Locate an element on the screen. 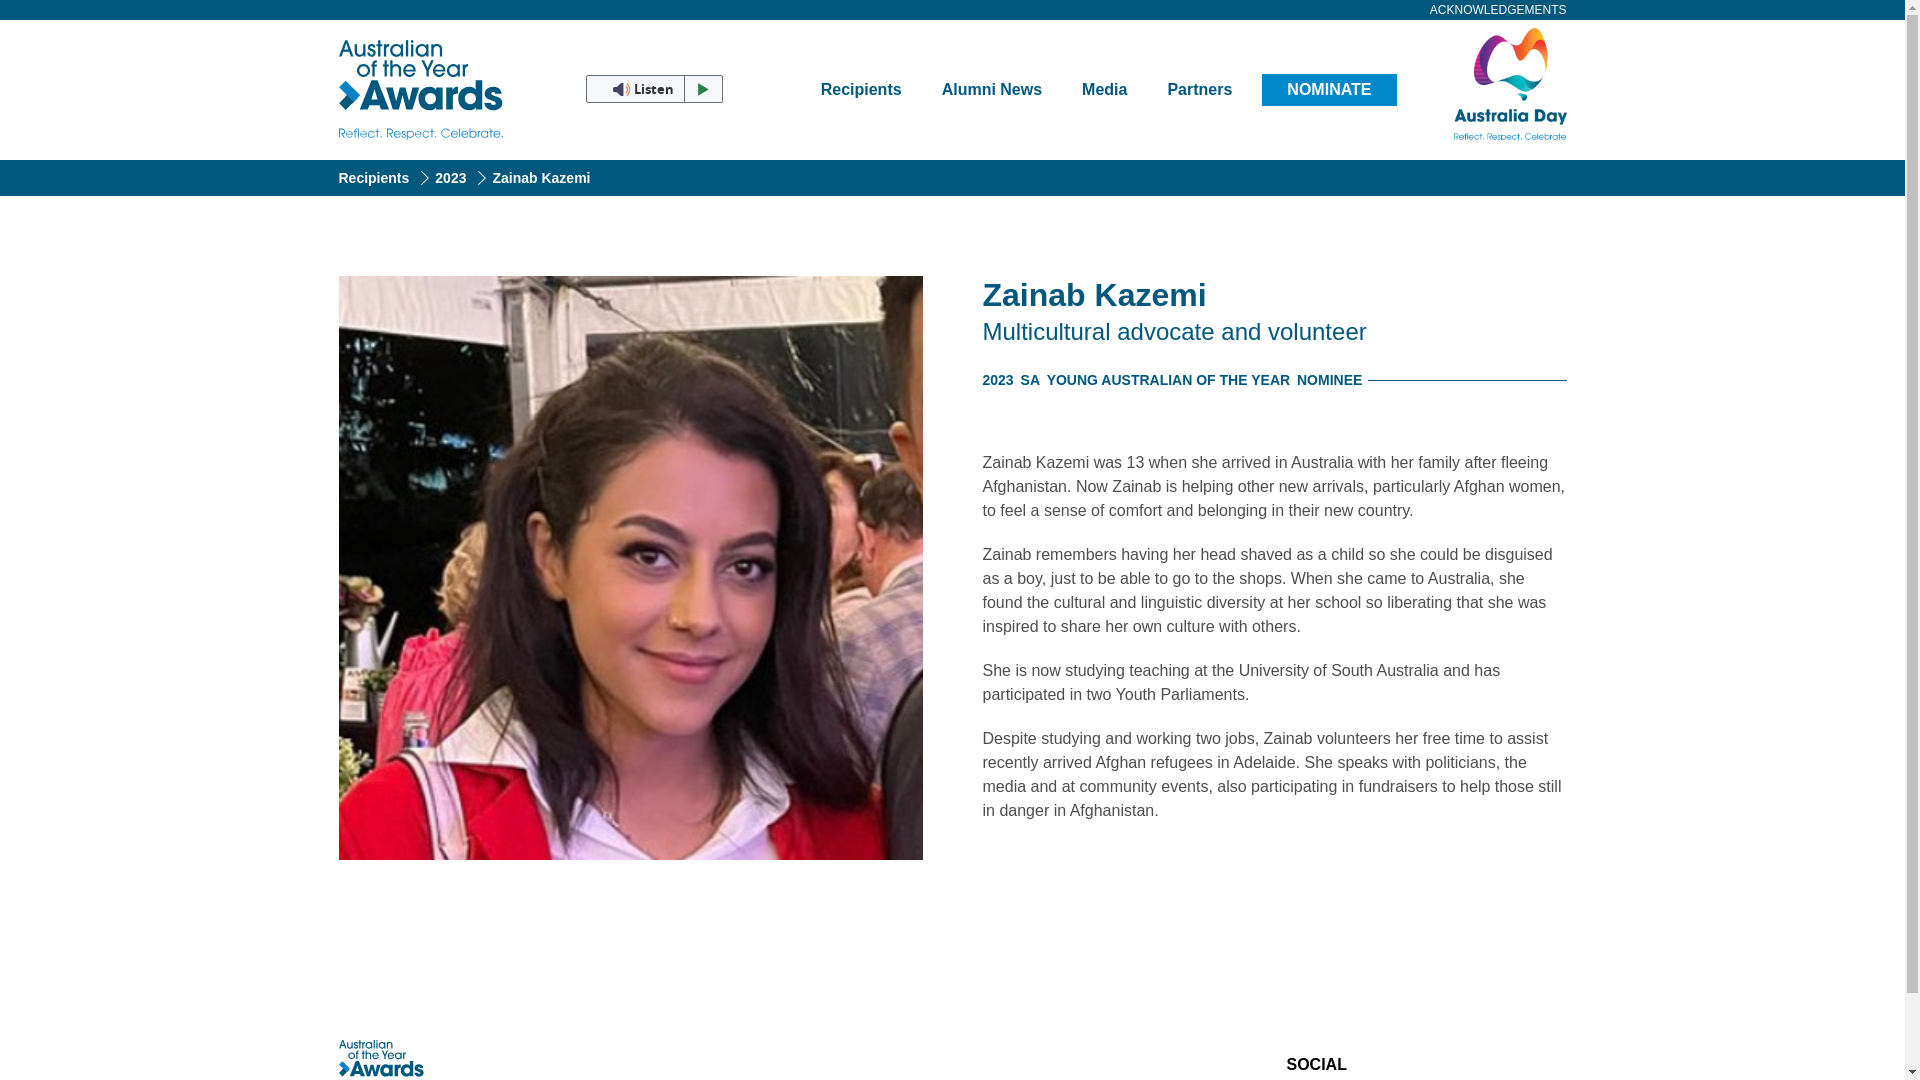  Australian of the Year is located at coordinates (422, 90).